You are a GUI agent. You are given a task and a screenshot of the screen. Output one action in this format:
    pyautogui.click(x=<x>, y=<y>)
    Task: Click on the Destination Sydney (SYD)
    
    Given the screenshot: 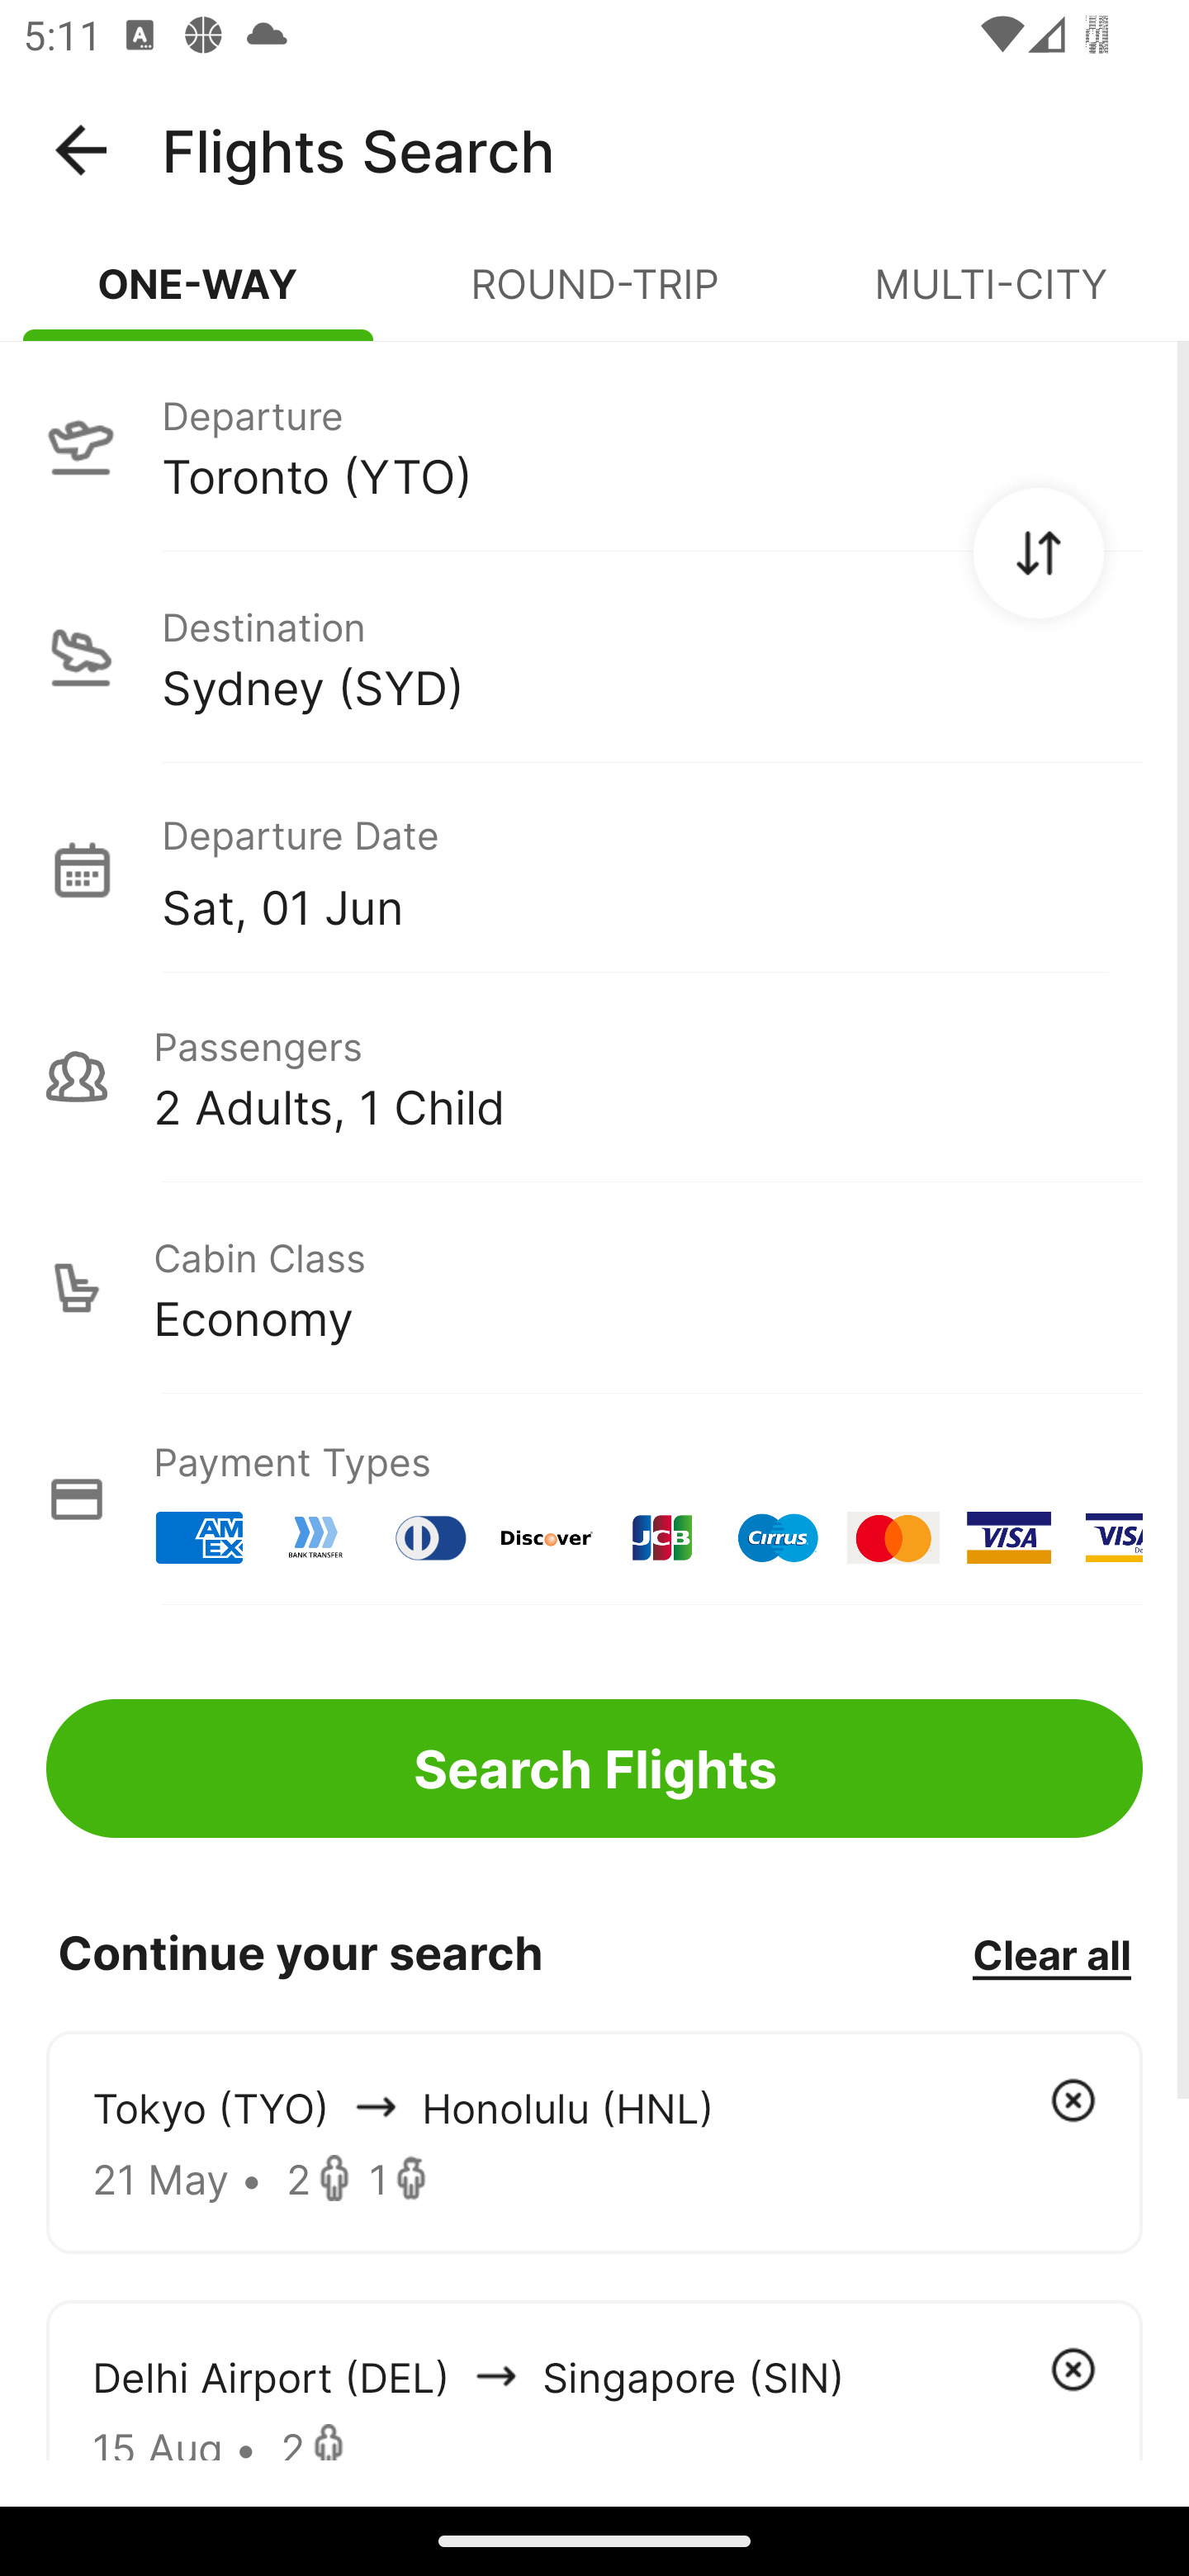 What is the action you would take?
    pyautogui.click(x=594, y=657)
    